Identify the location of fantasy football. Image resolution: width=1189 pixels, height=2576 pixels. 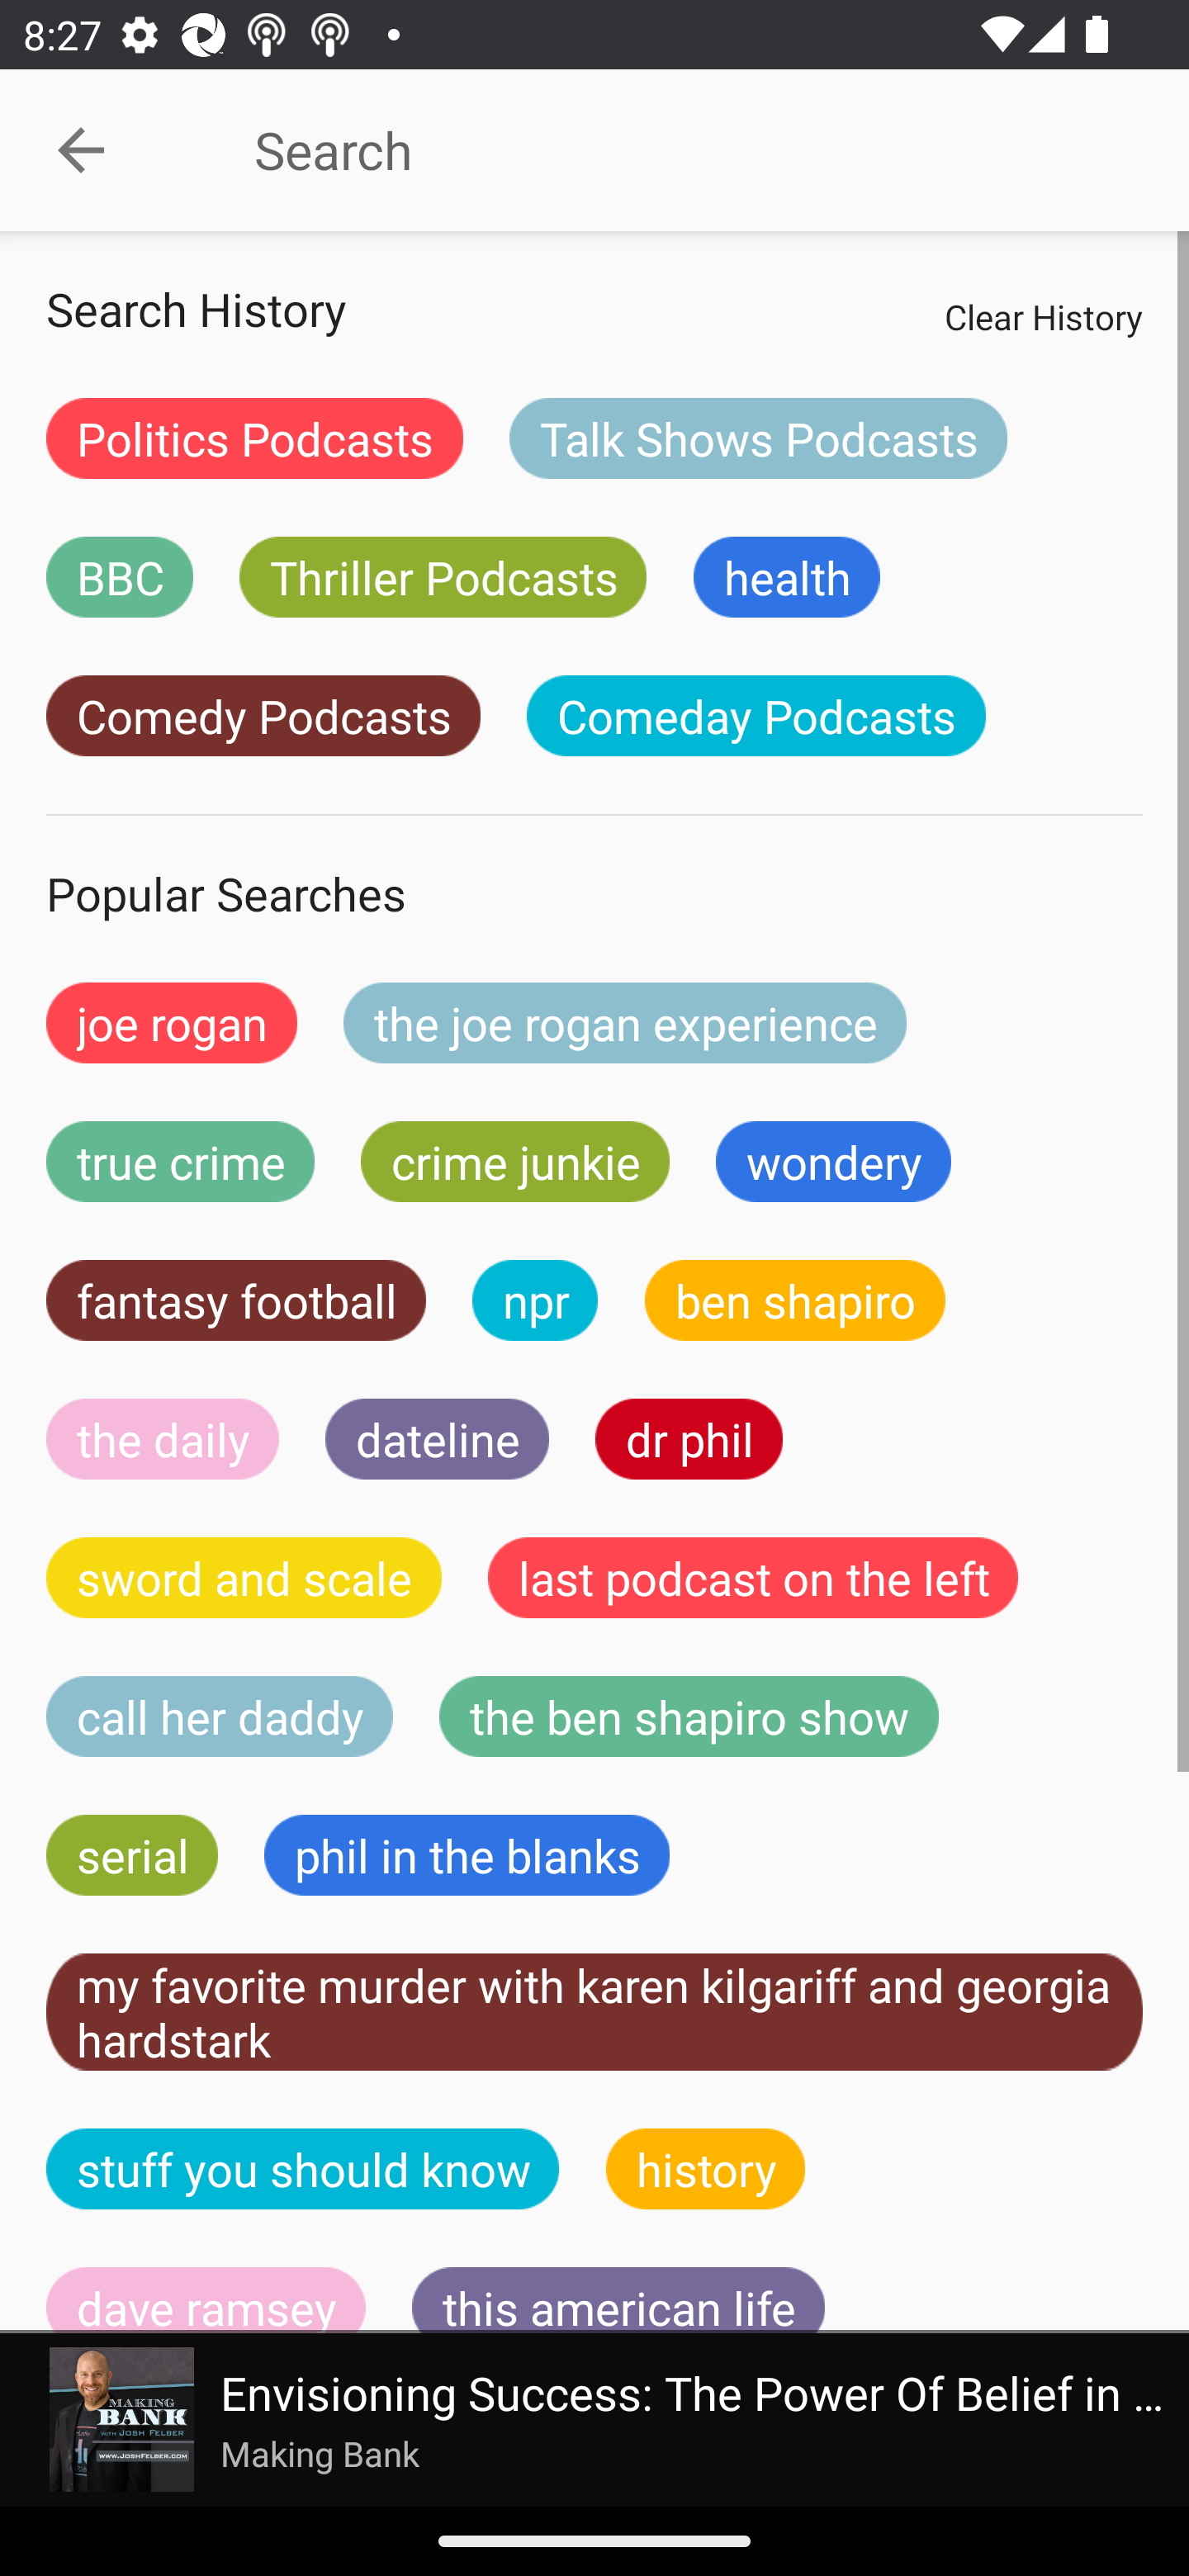
(236, 1300).